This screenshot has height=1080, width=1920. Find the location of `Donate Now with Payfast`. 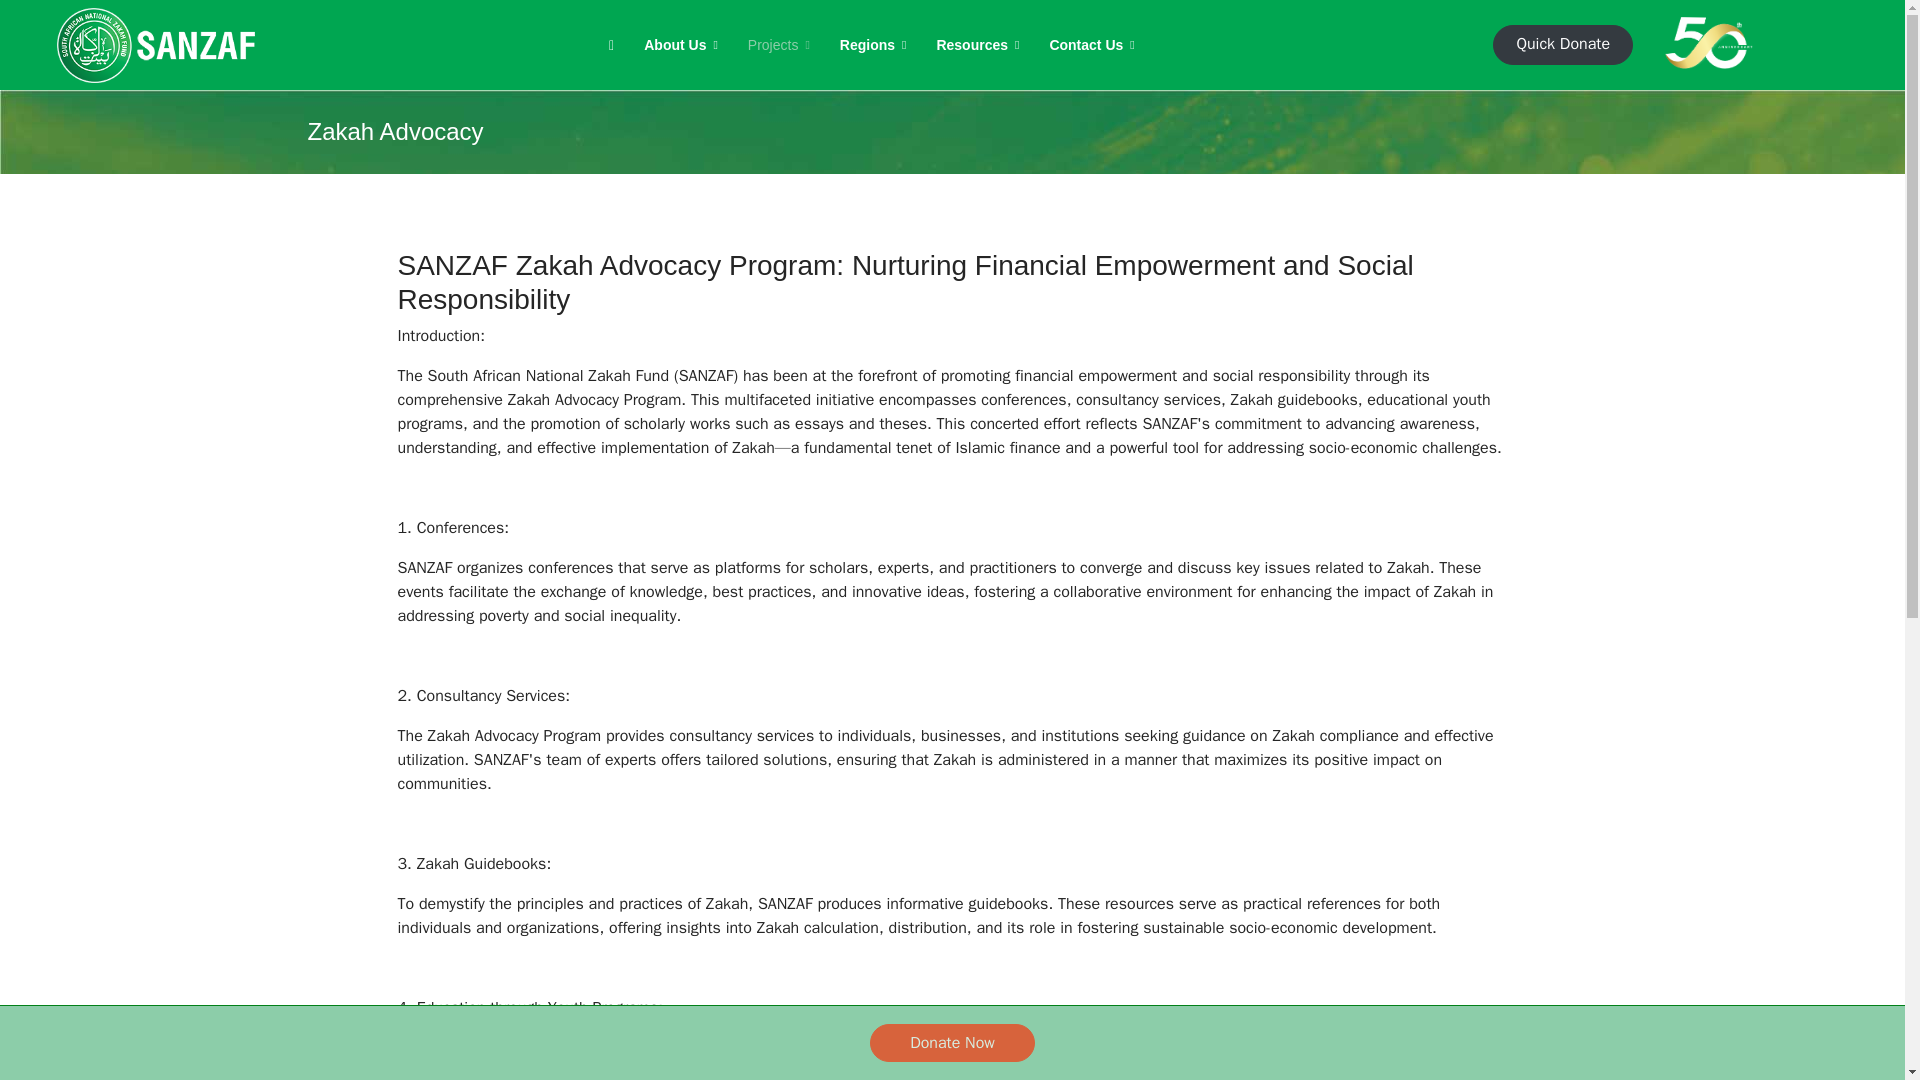

Donate Now with Payfast is located at coordinates (952, 1042).